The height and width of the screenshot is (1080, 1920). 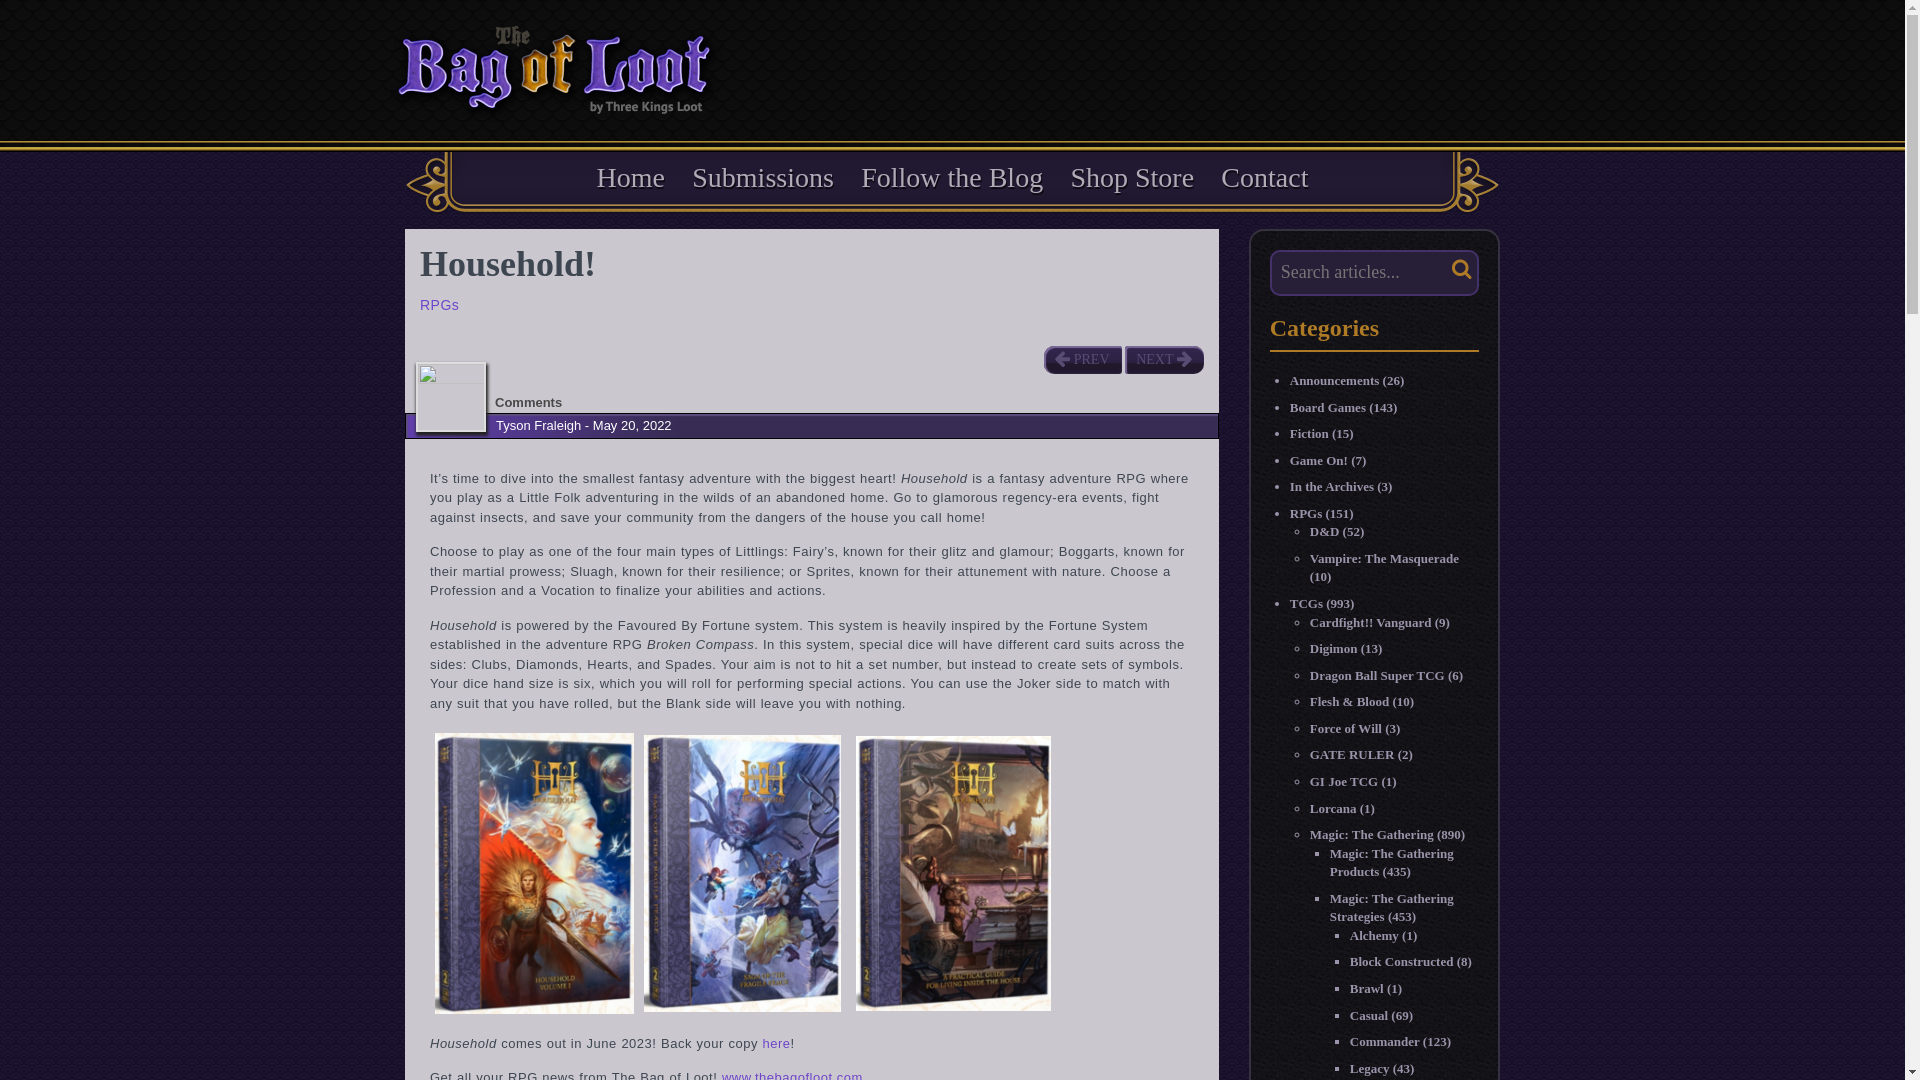 I want to click on Announcements, so click(x=1335, y=380).